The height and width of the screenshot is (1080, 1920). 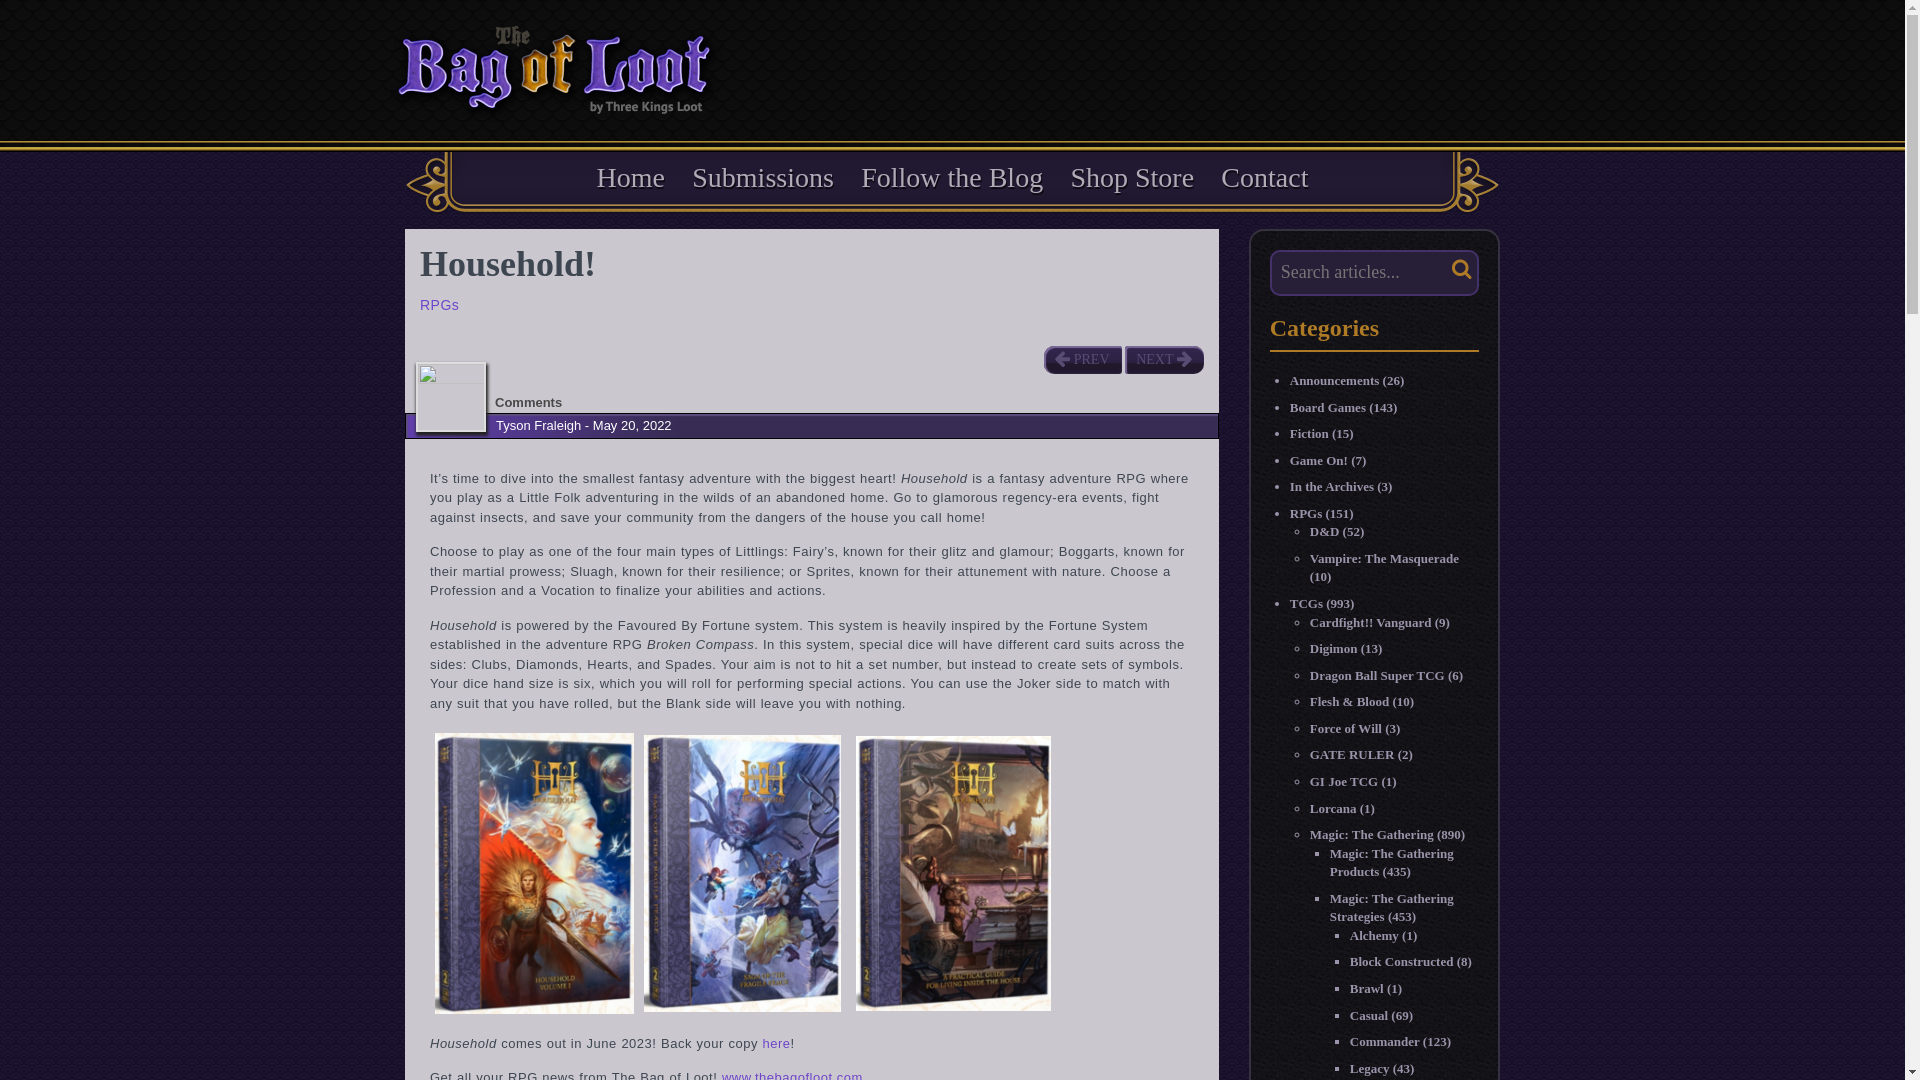 I want to click on Announcements, so click(x=1335, y=380).